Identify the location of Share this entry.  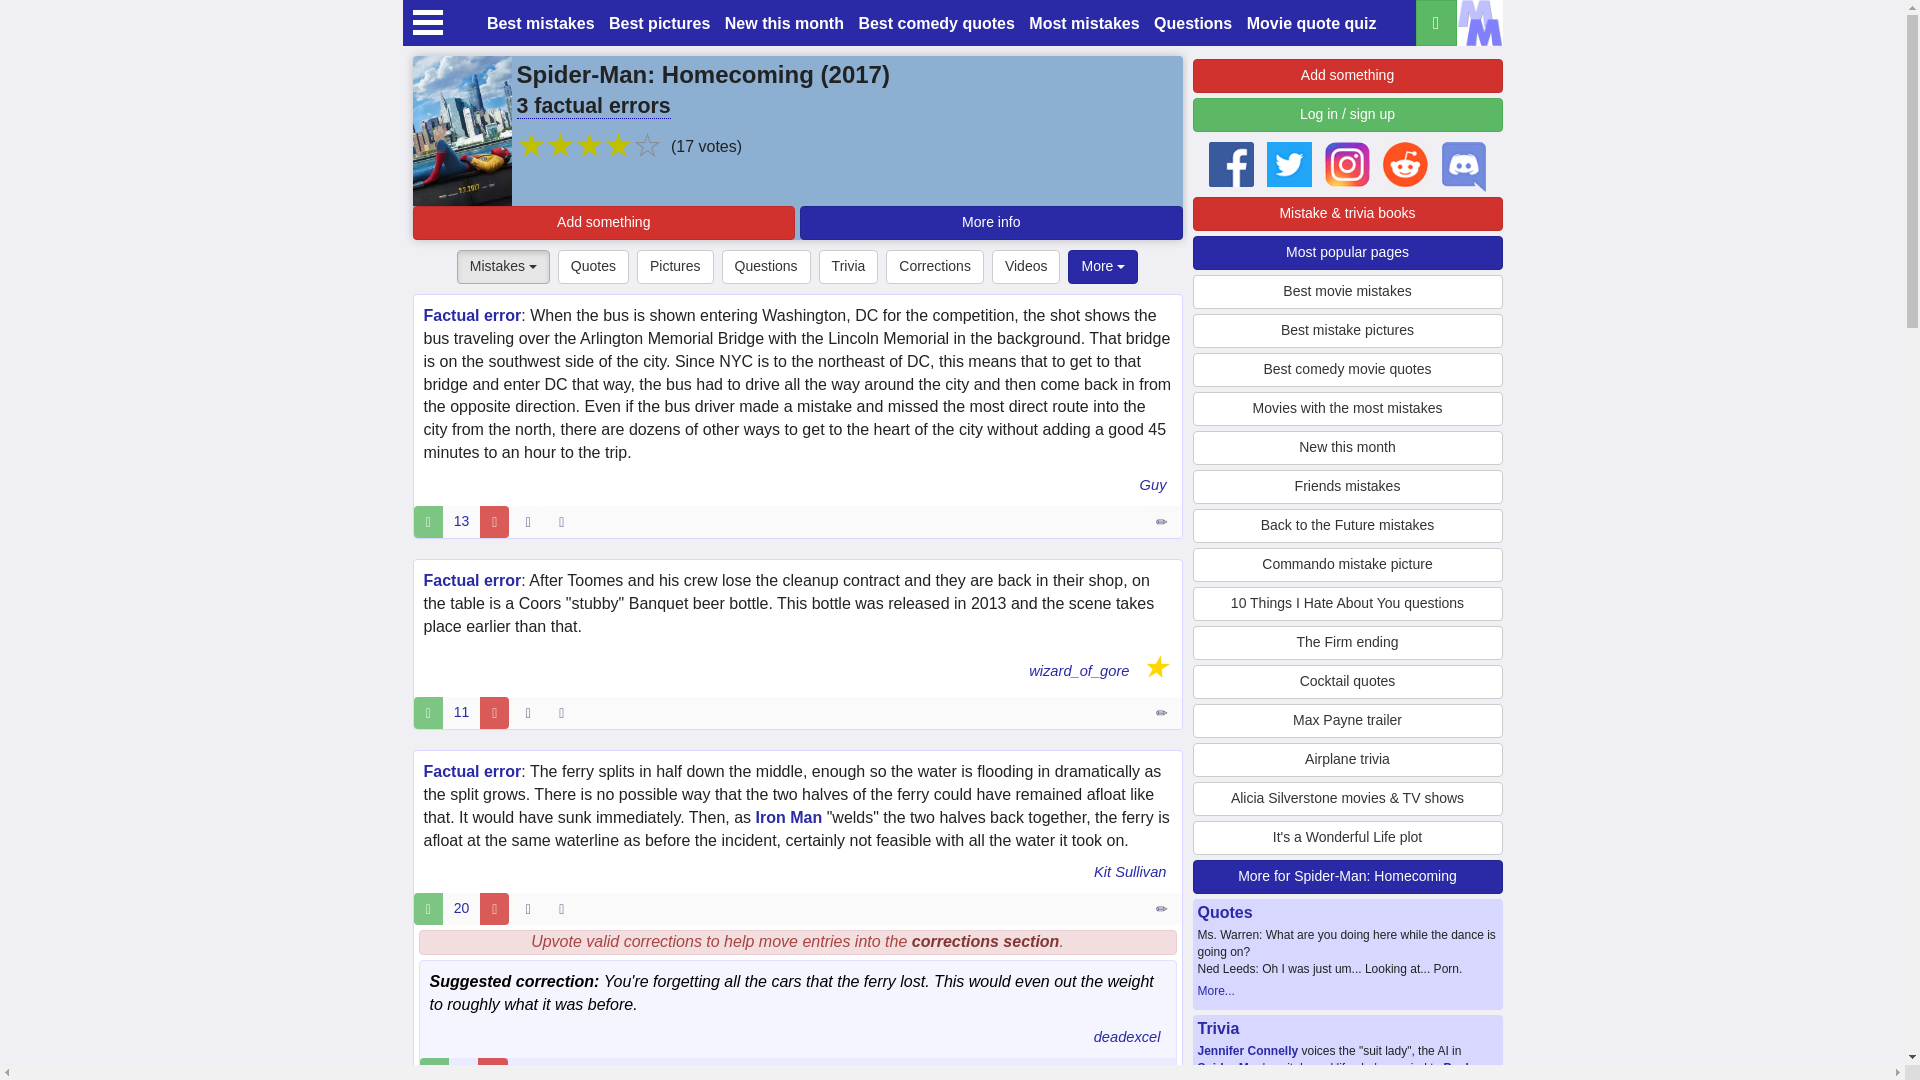
(566, 712).